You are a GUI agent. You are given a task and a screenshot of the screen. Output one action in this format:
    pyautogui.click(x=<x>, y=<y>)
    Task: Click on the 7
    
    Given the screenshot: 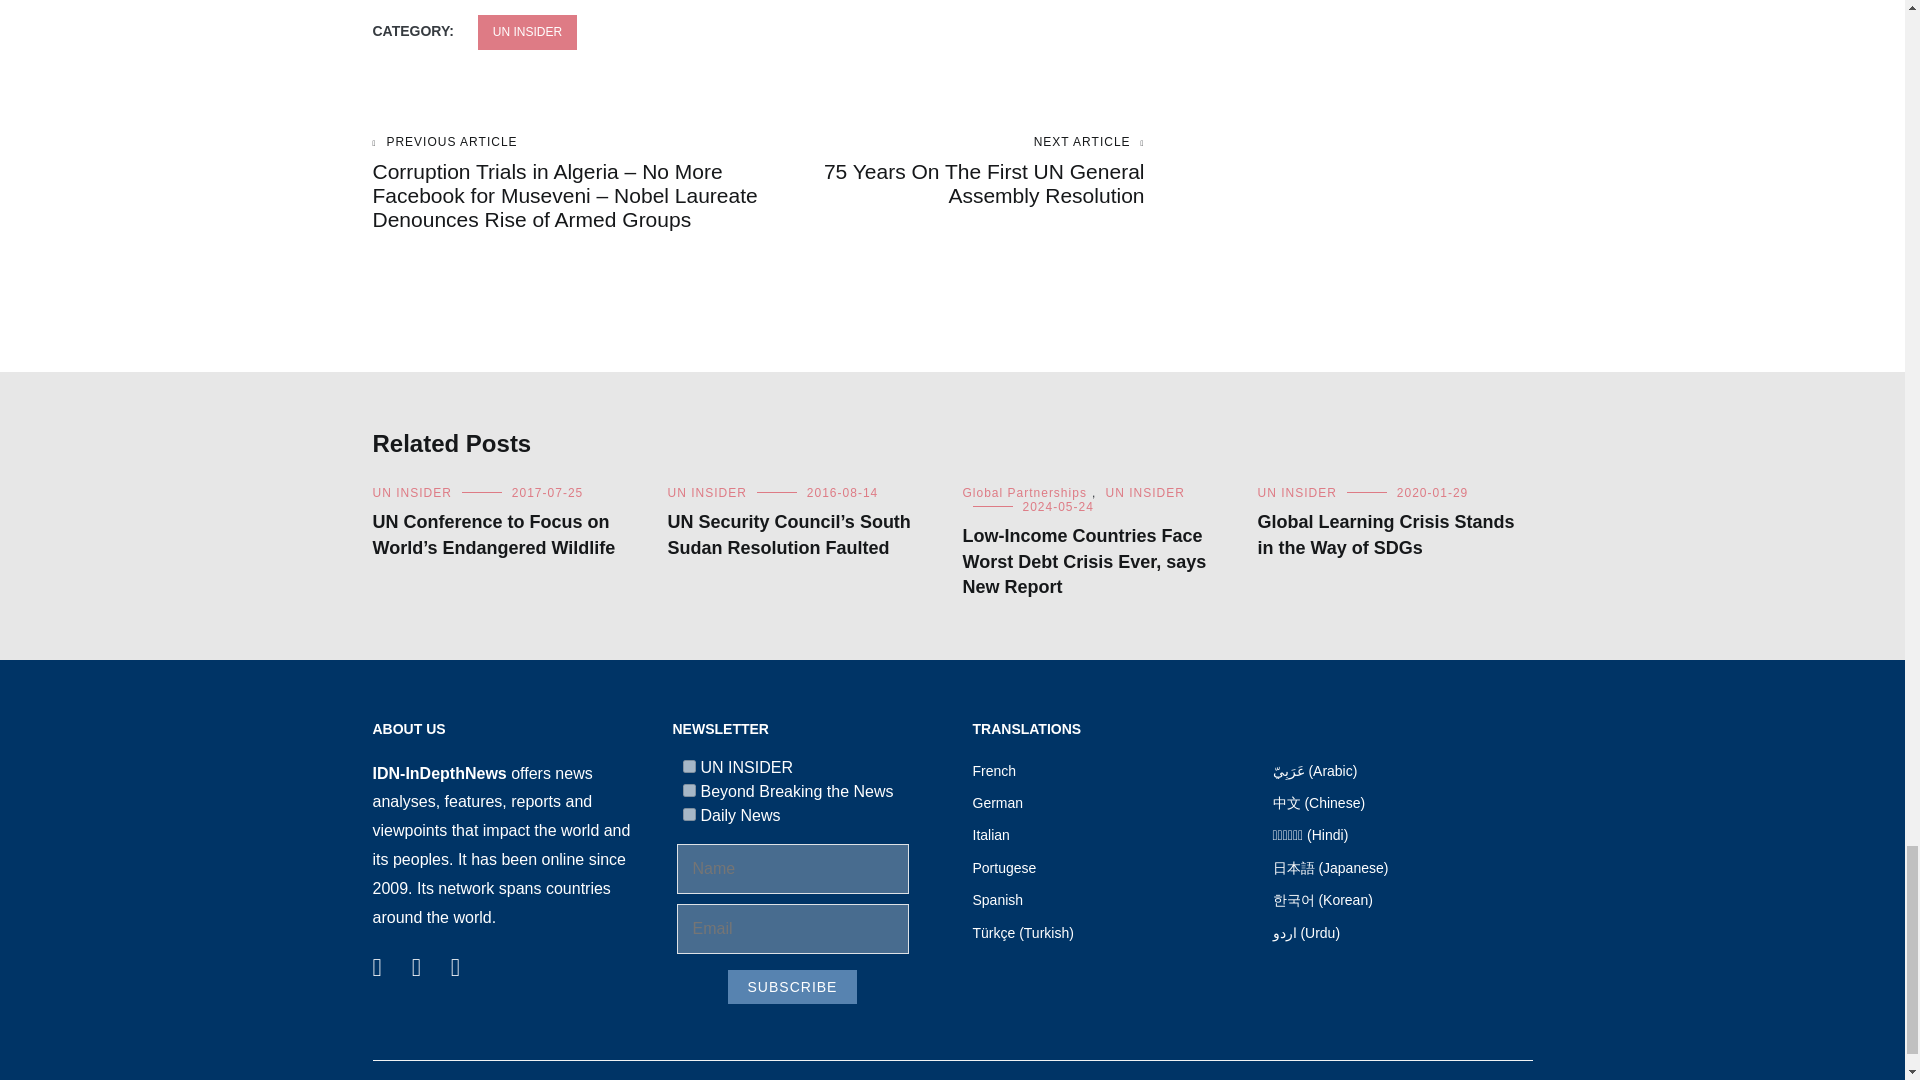 What is the action you would take?
    pyautogui.click(x=688, y=766)
    